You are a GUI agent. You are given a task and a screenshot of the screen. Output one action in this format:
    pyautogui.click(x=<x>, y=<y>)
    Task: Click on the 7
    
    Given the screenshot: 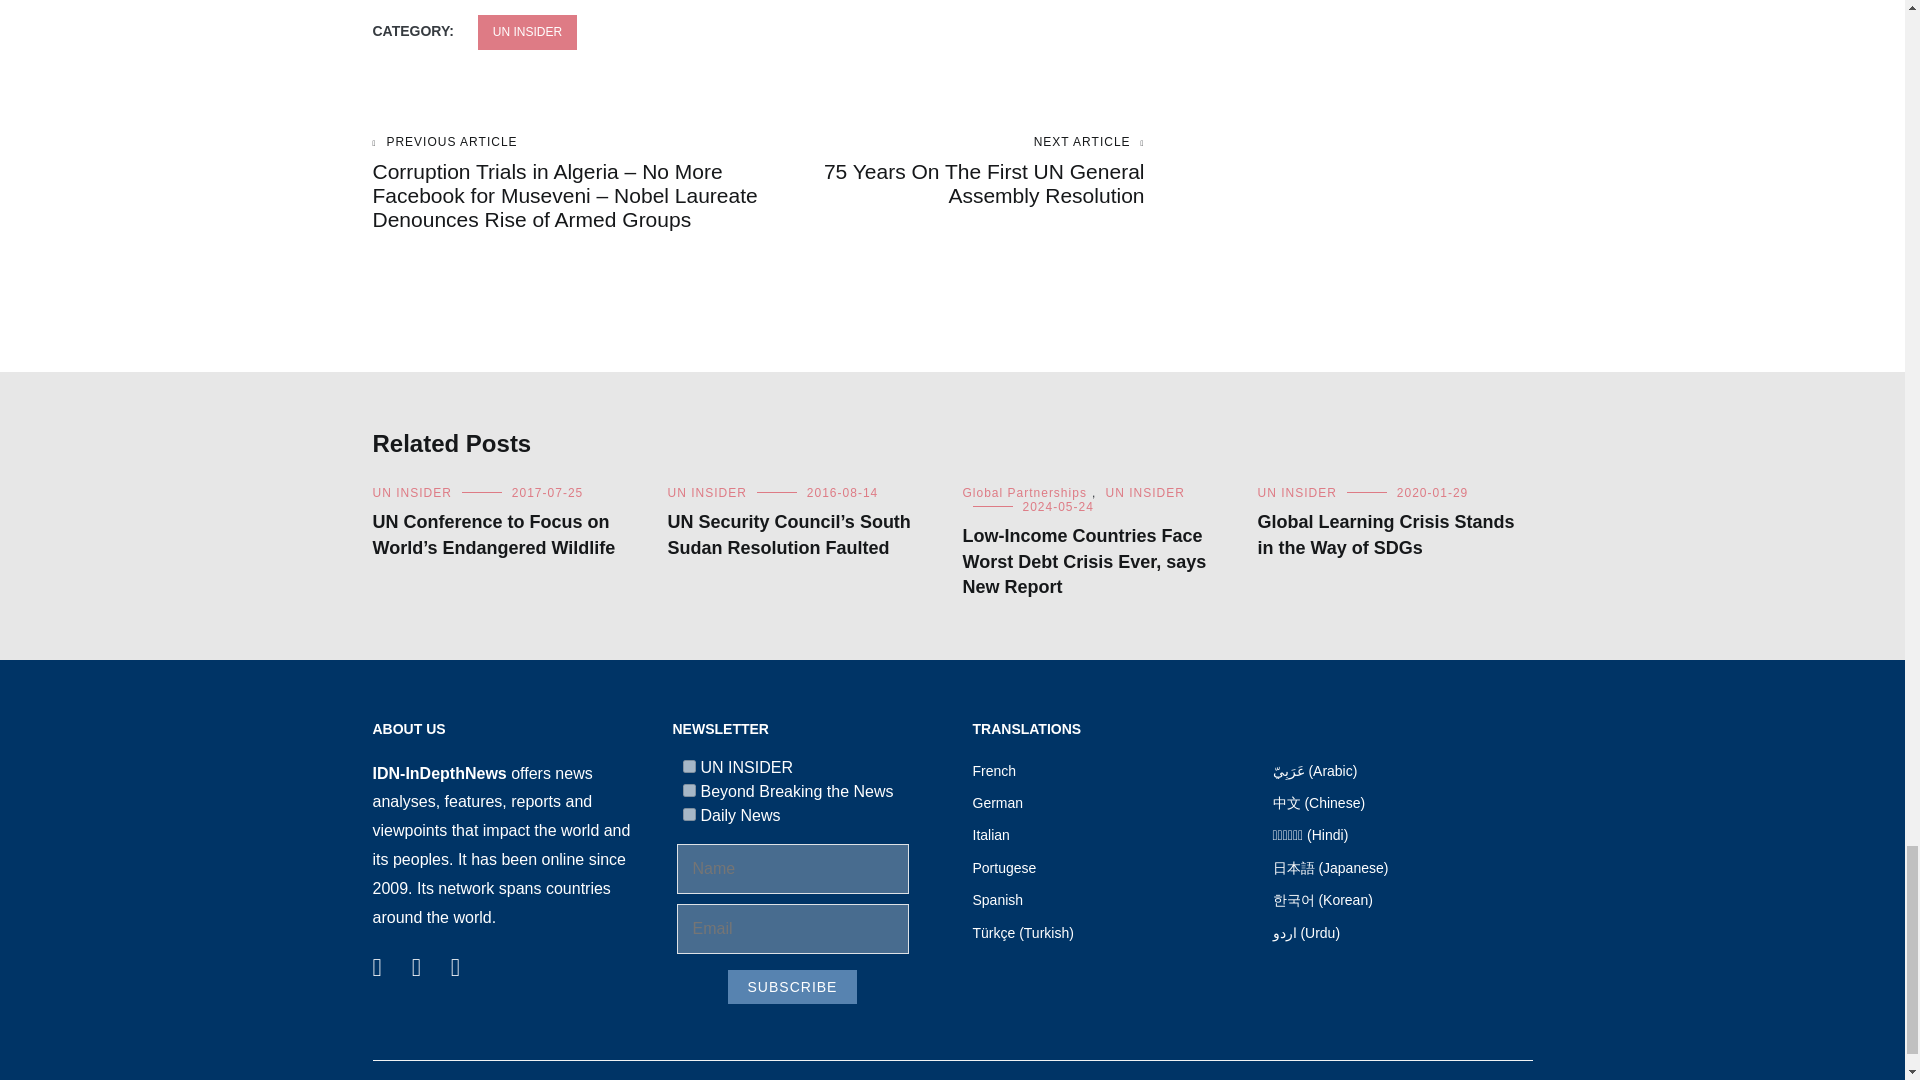 What is the action you would take?
    pyautogui.click(x=688, y=766)
    